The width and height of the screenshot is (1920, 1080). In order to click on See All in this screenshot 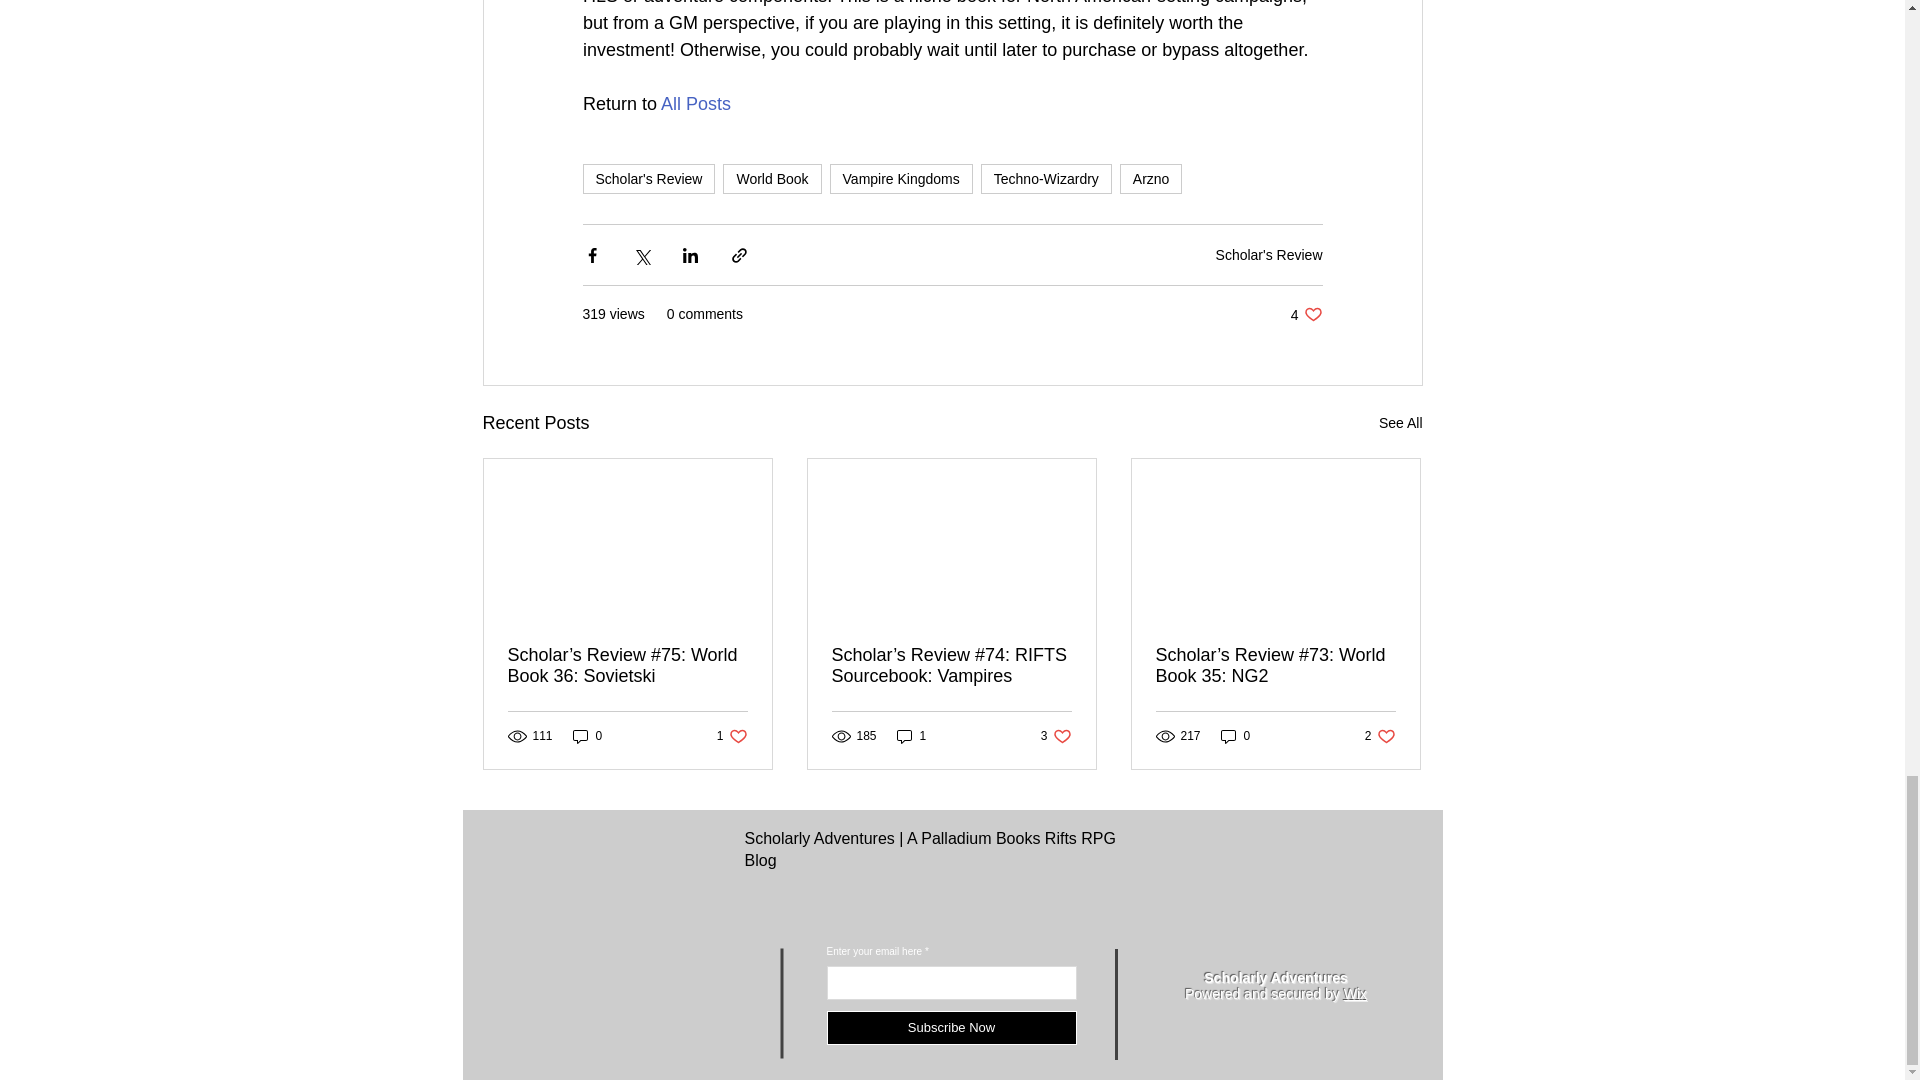, I will do `click(1400, 424)`.